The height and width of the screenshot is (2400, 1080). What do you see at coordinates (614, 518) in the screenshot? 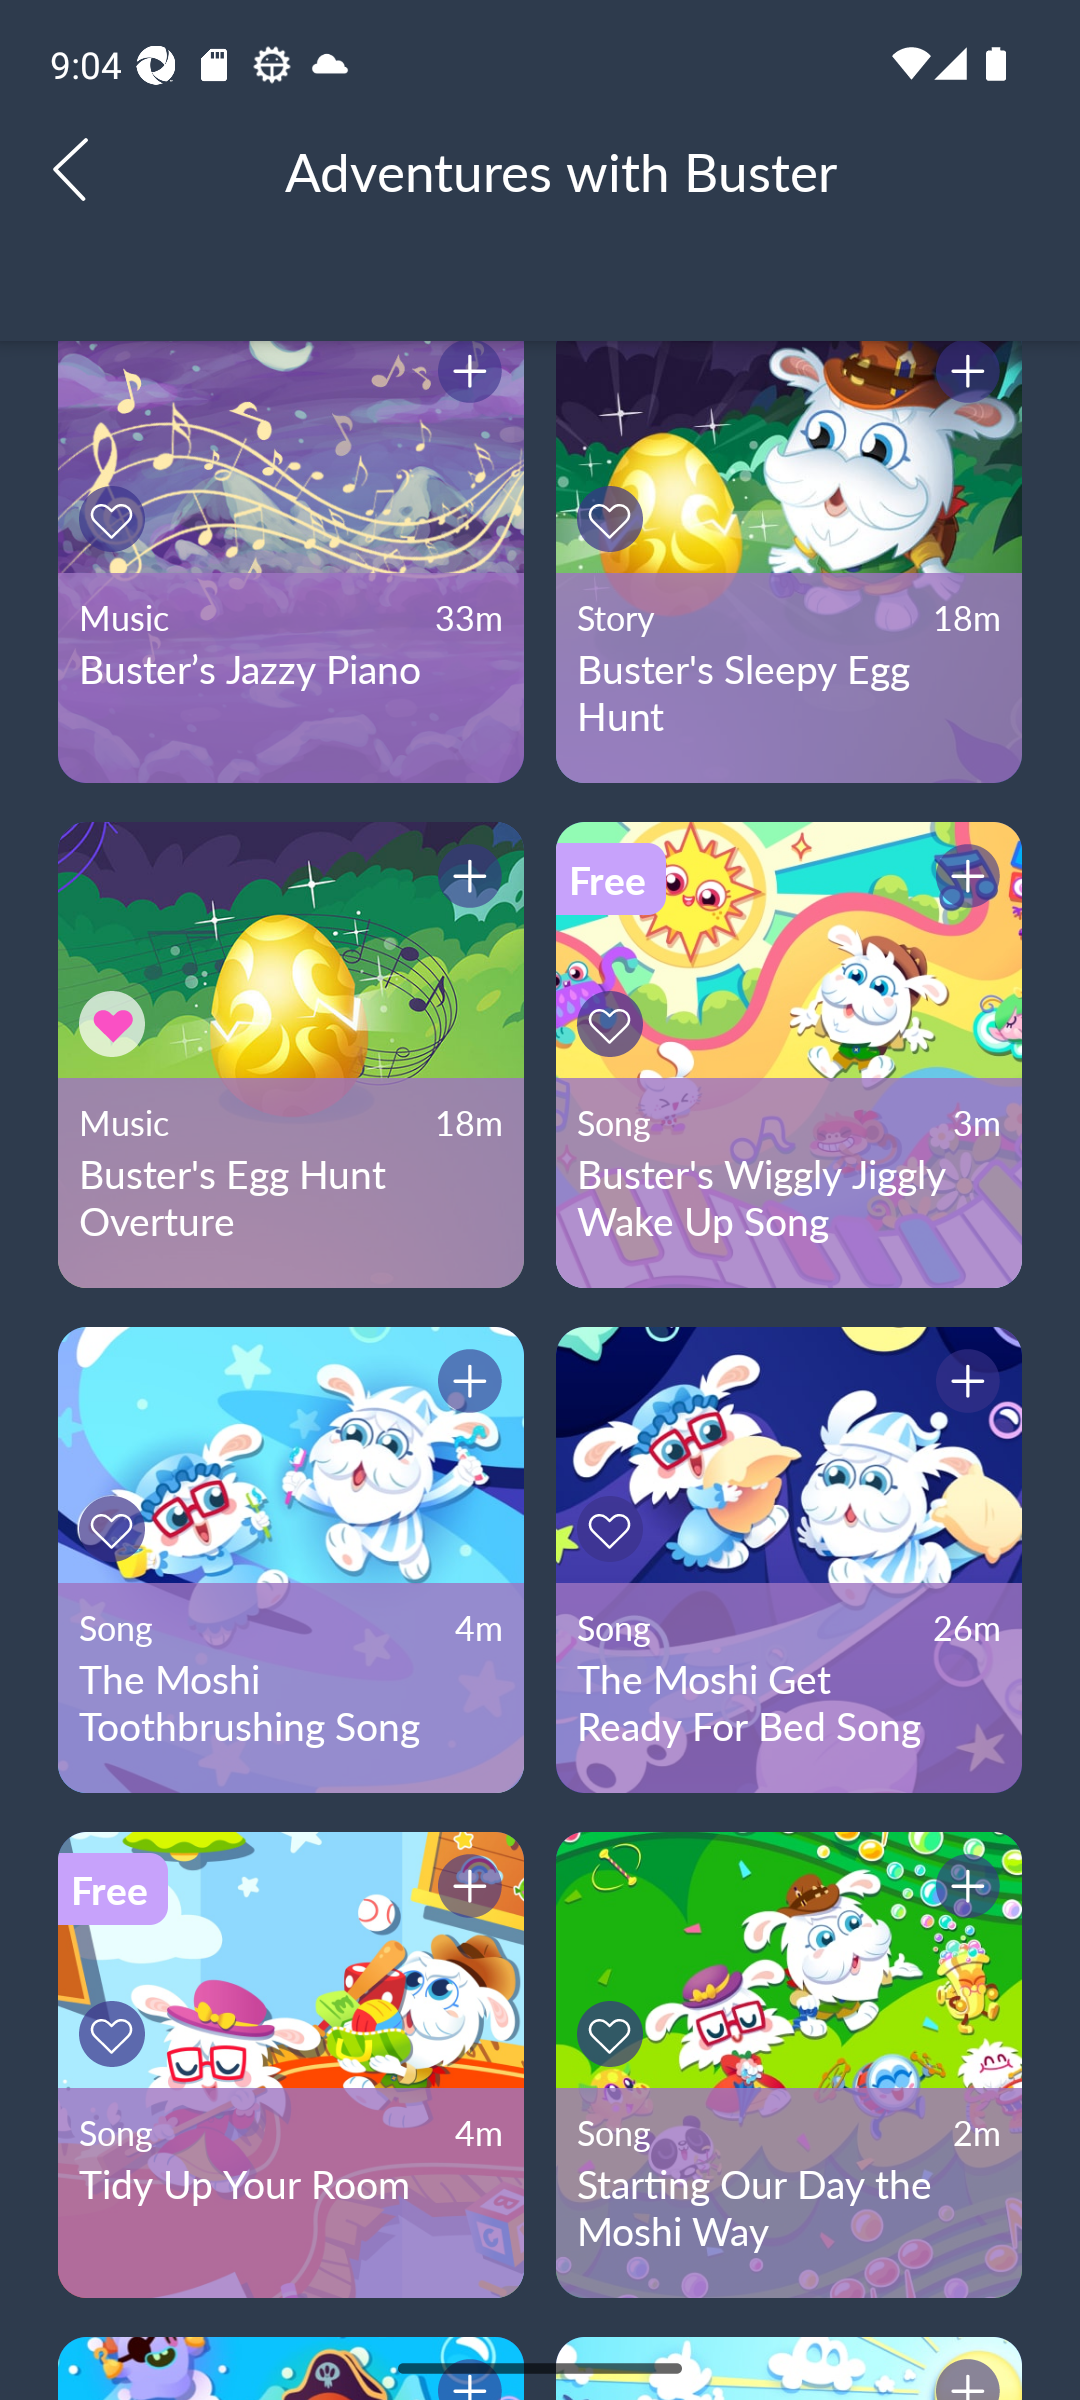
I see `Button` at bounding box center [614, 518].